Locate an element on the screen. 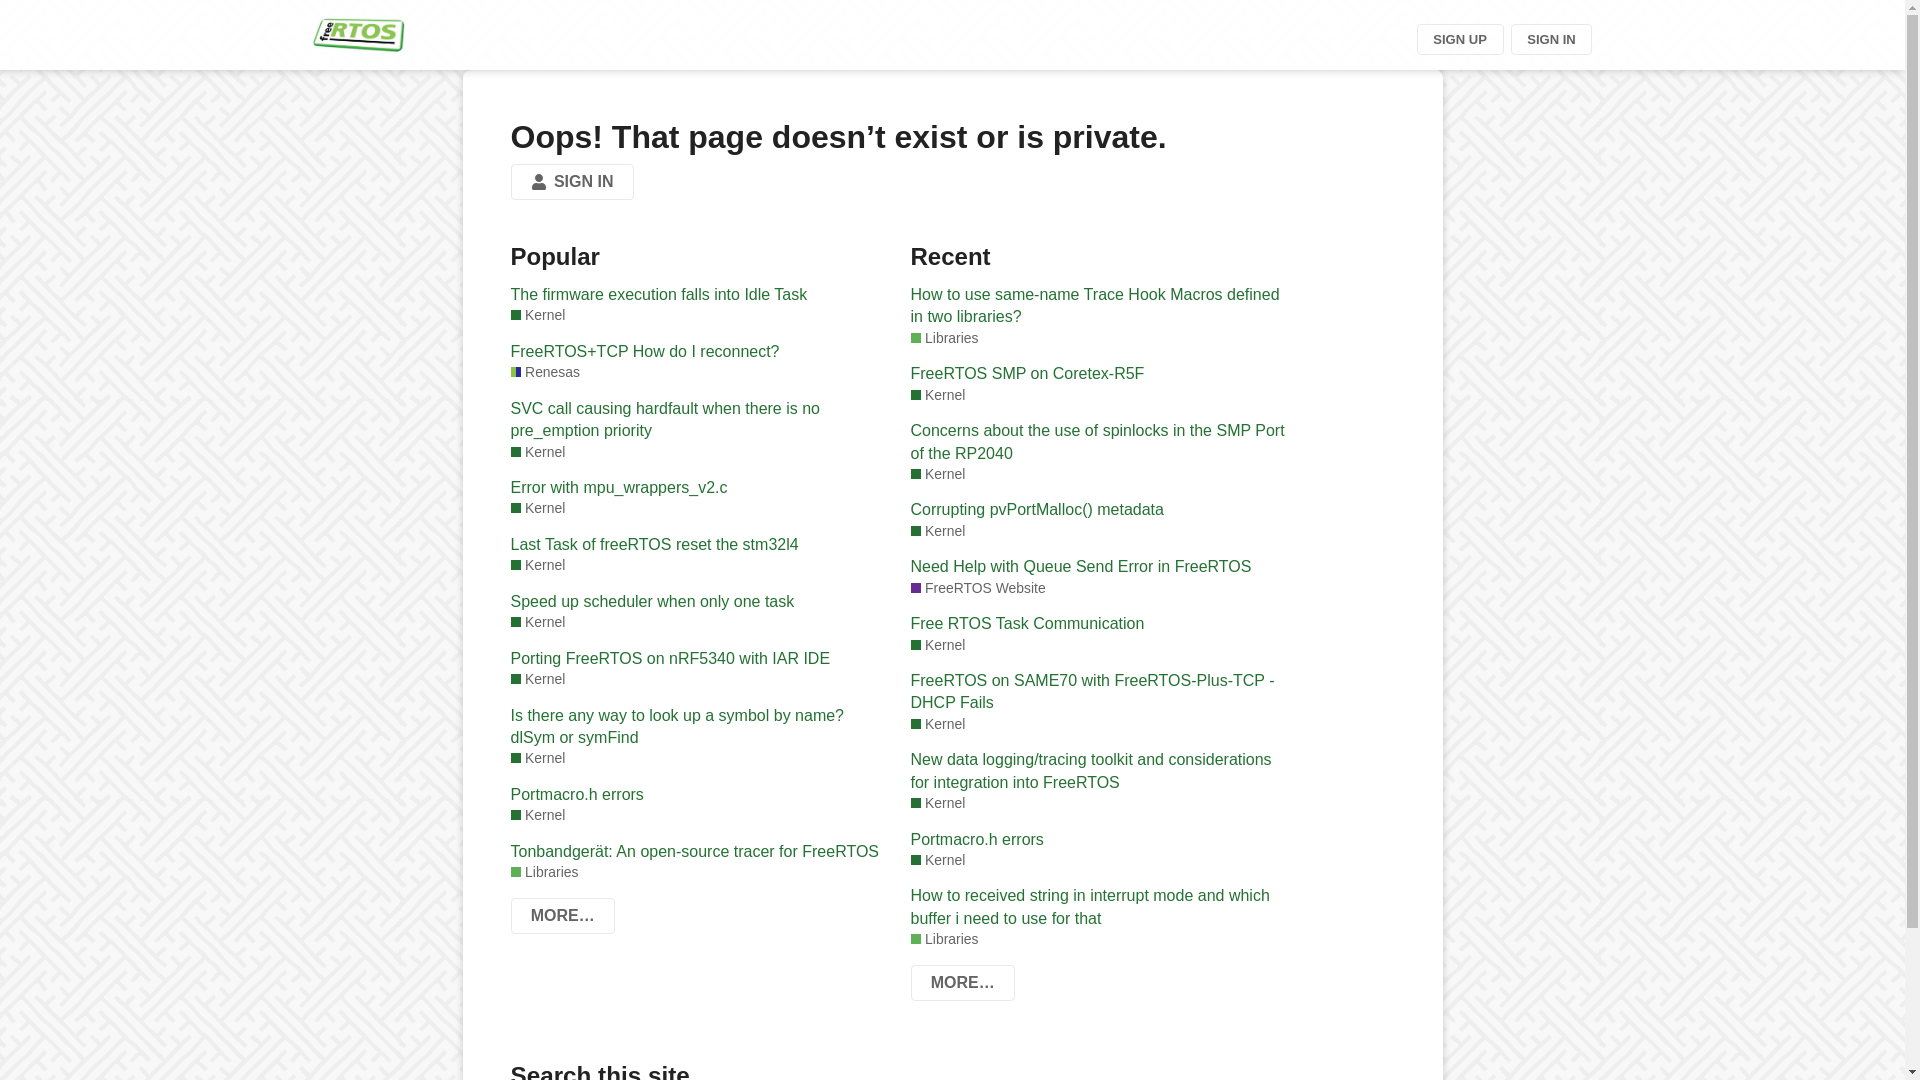 The height and width of the screenshot is (1080, 1920). Conversation focused around the FreeRTOS kernel. is located at coordinates (938, 724).